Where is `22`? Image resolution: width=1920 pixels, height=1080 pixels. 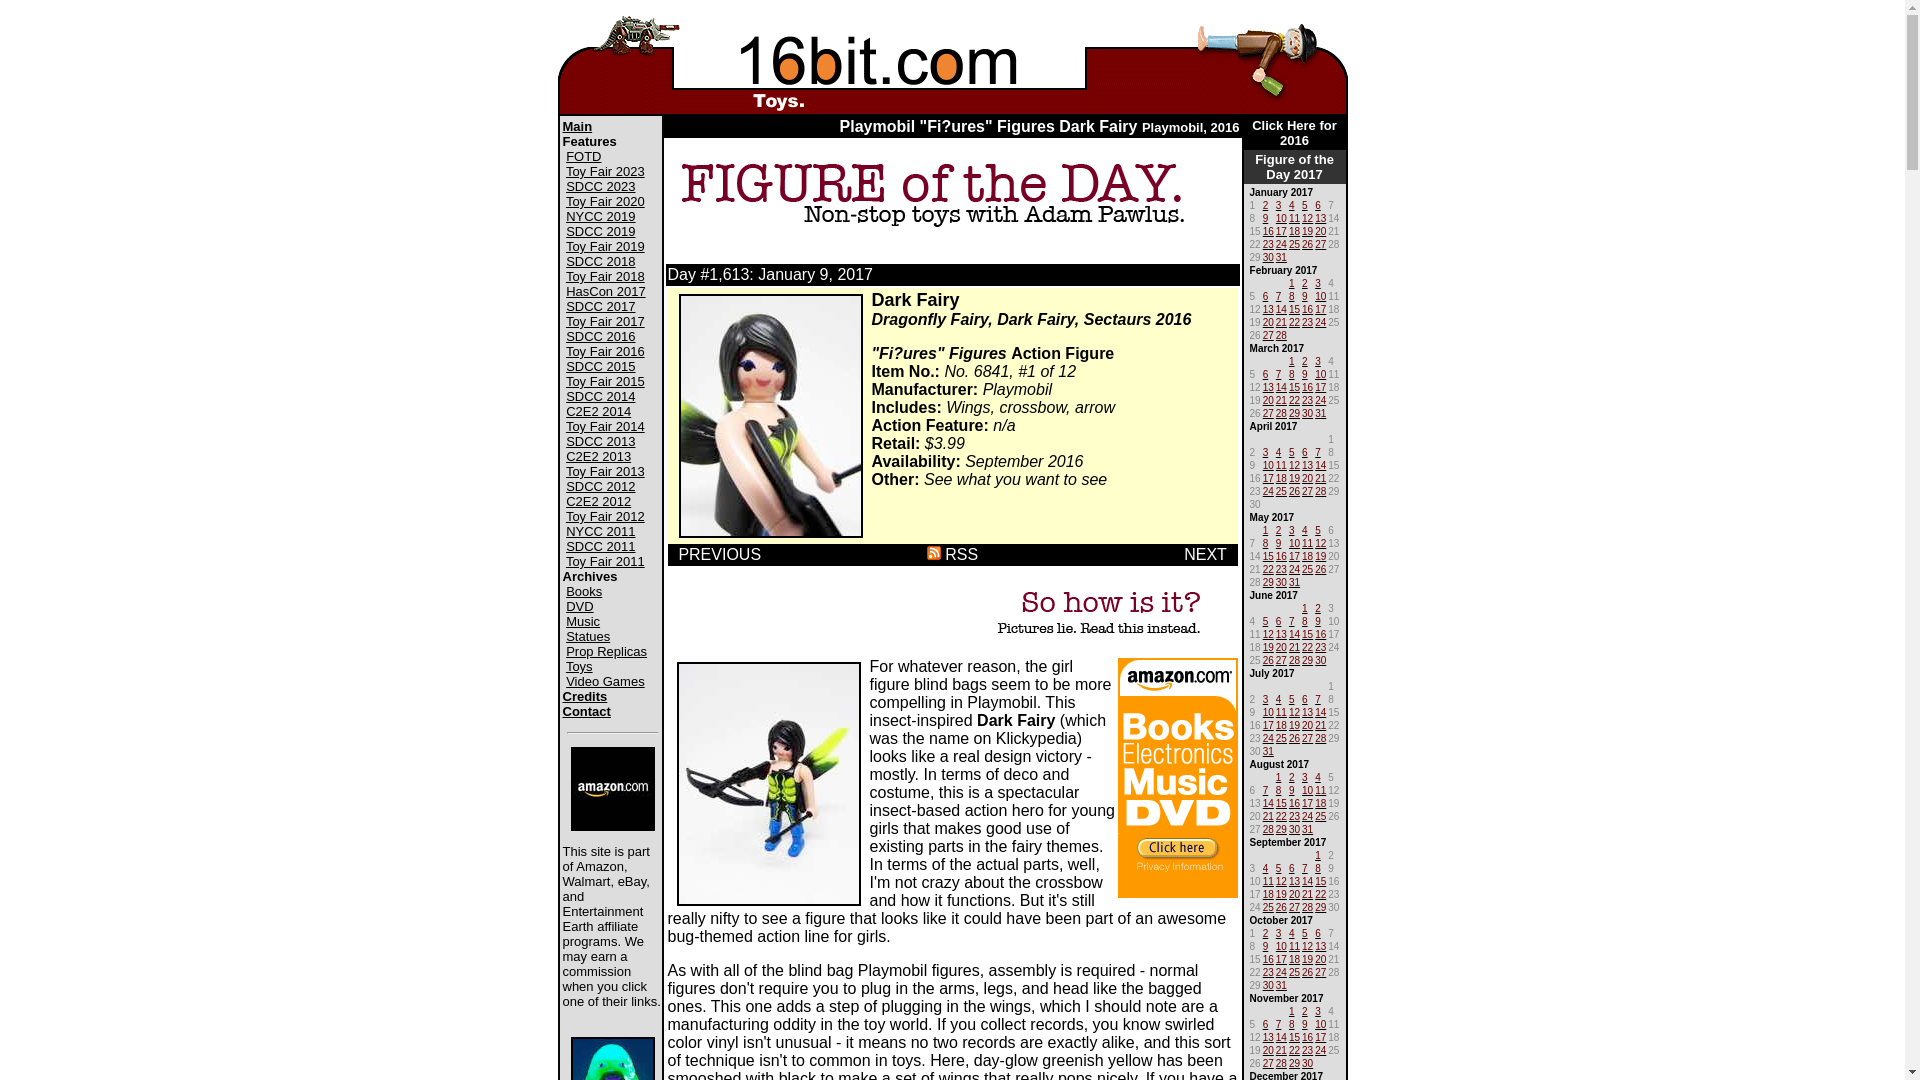 22 is located at coordinates (1282, 814).